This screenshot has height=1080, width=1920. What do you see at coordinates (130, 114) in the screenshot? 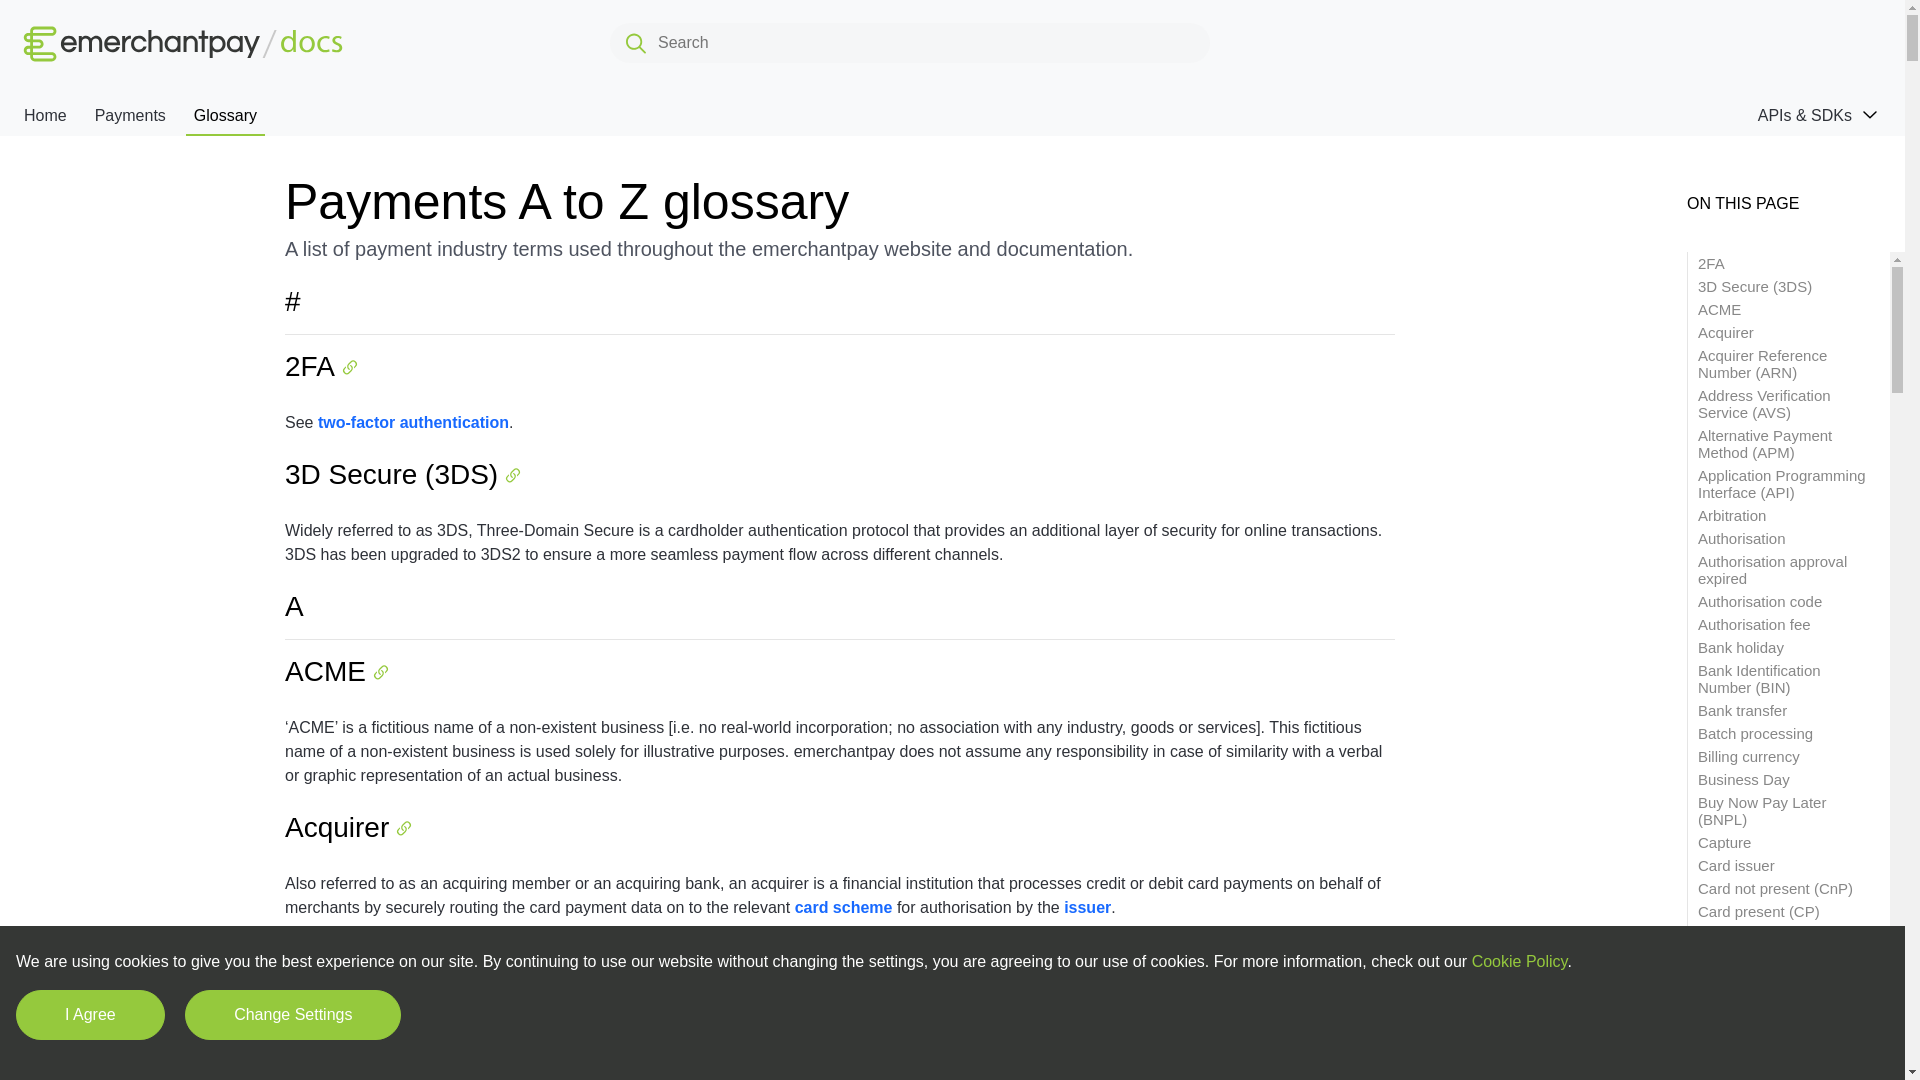
I see `Payments` at bounding box center [130, 114].